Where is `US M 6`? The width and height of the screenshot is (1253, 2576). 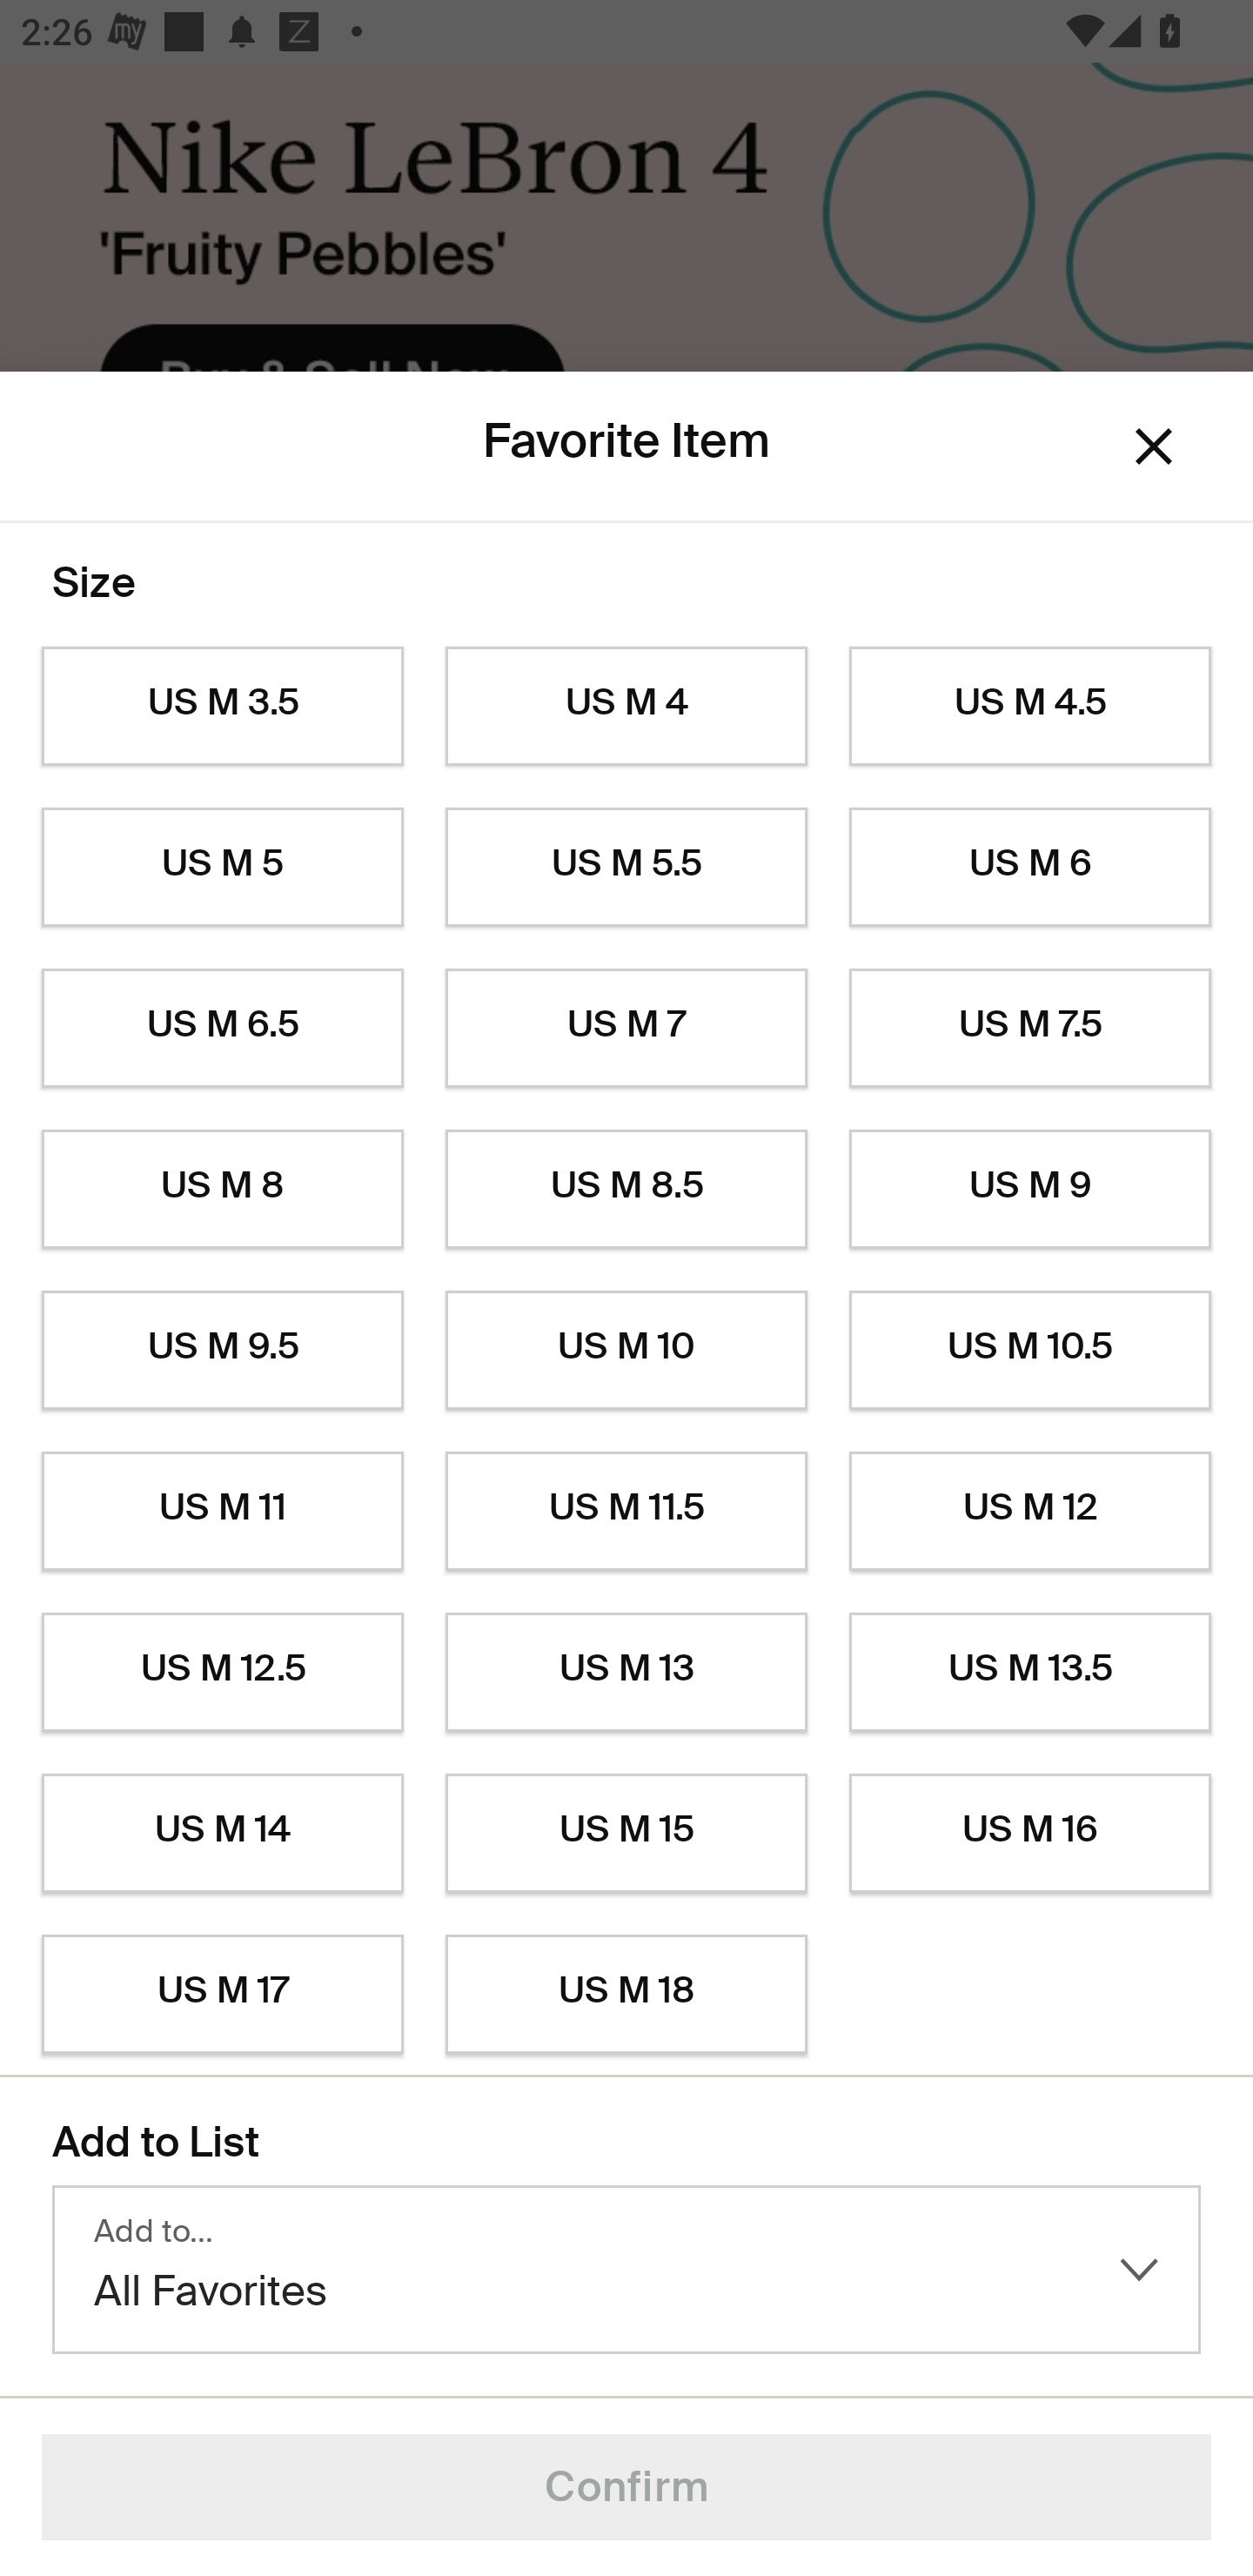
US M 6 is located at coordinates (1030, 867).